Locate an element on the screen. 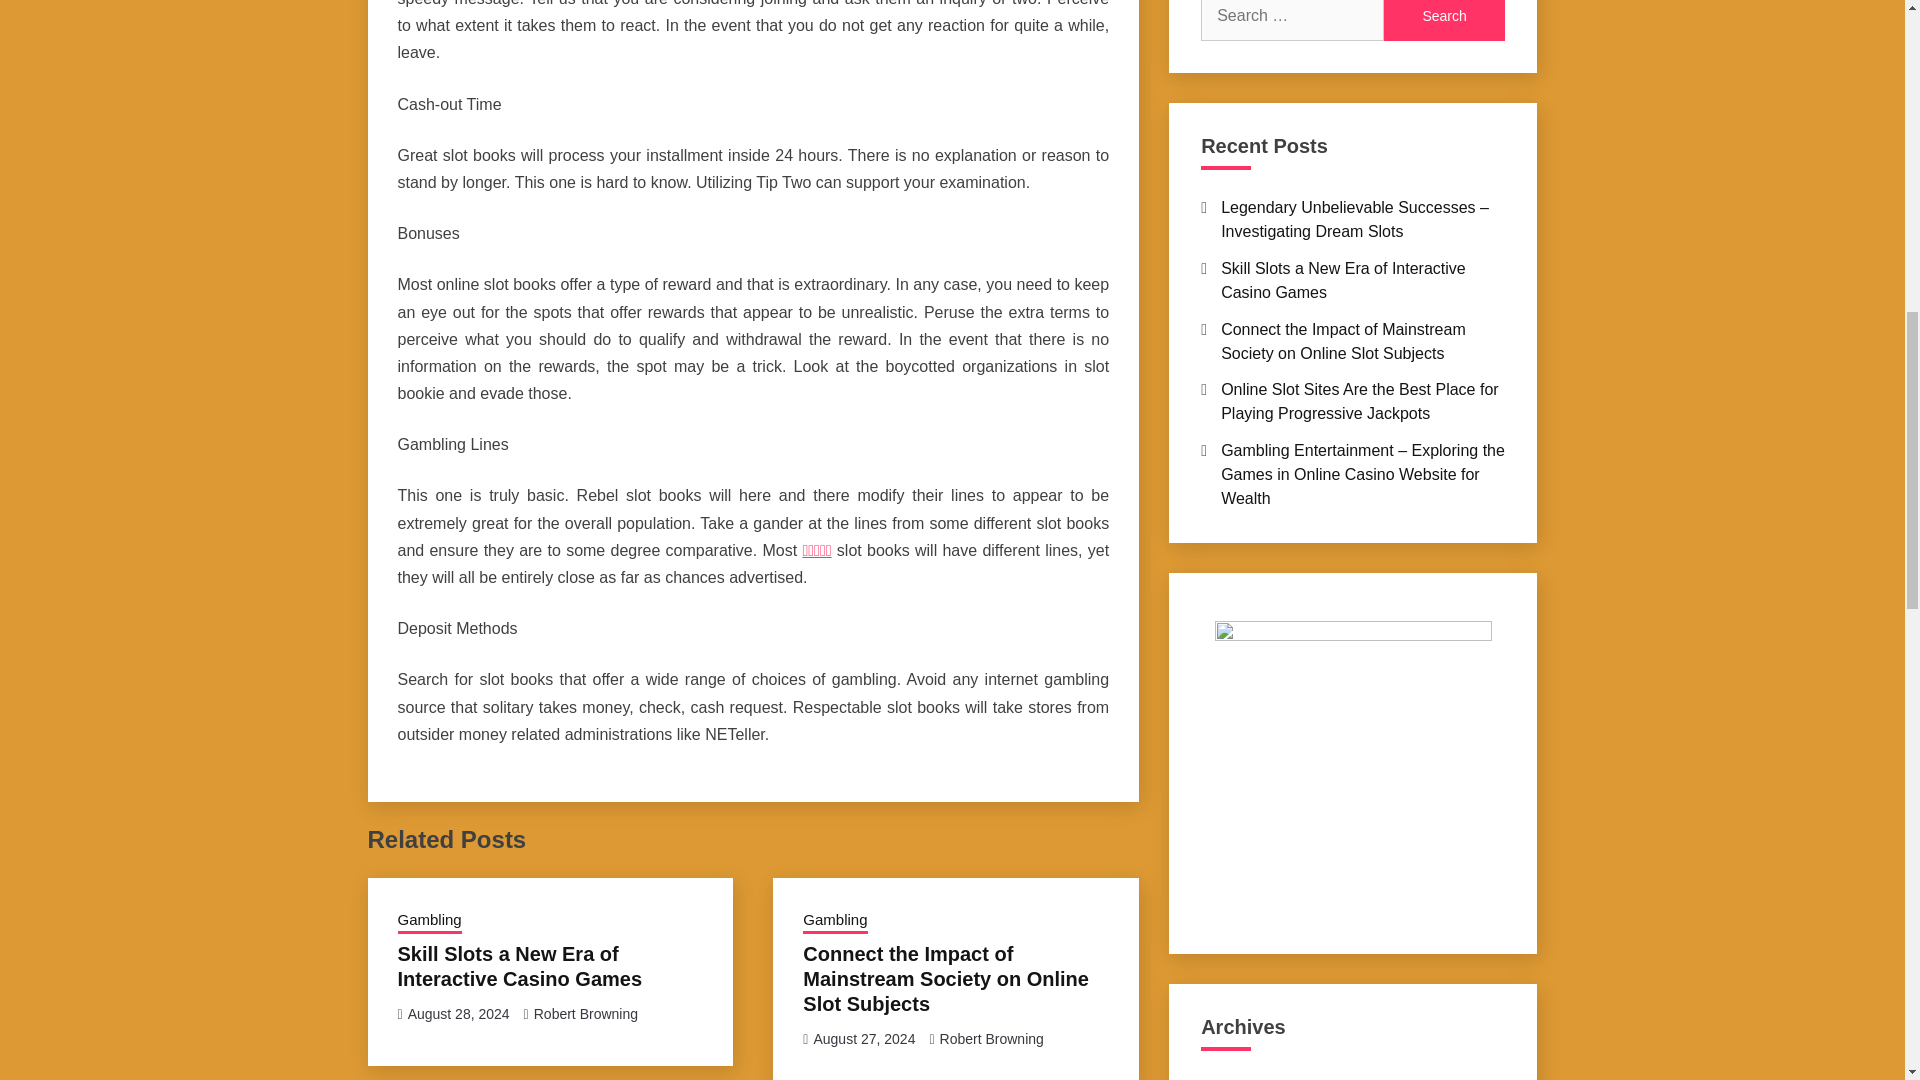  Robert Browning is located at coordinates (585, 1013).